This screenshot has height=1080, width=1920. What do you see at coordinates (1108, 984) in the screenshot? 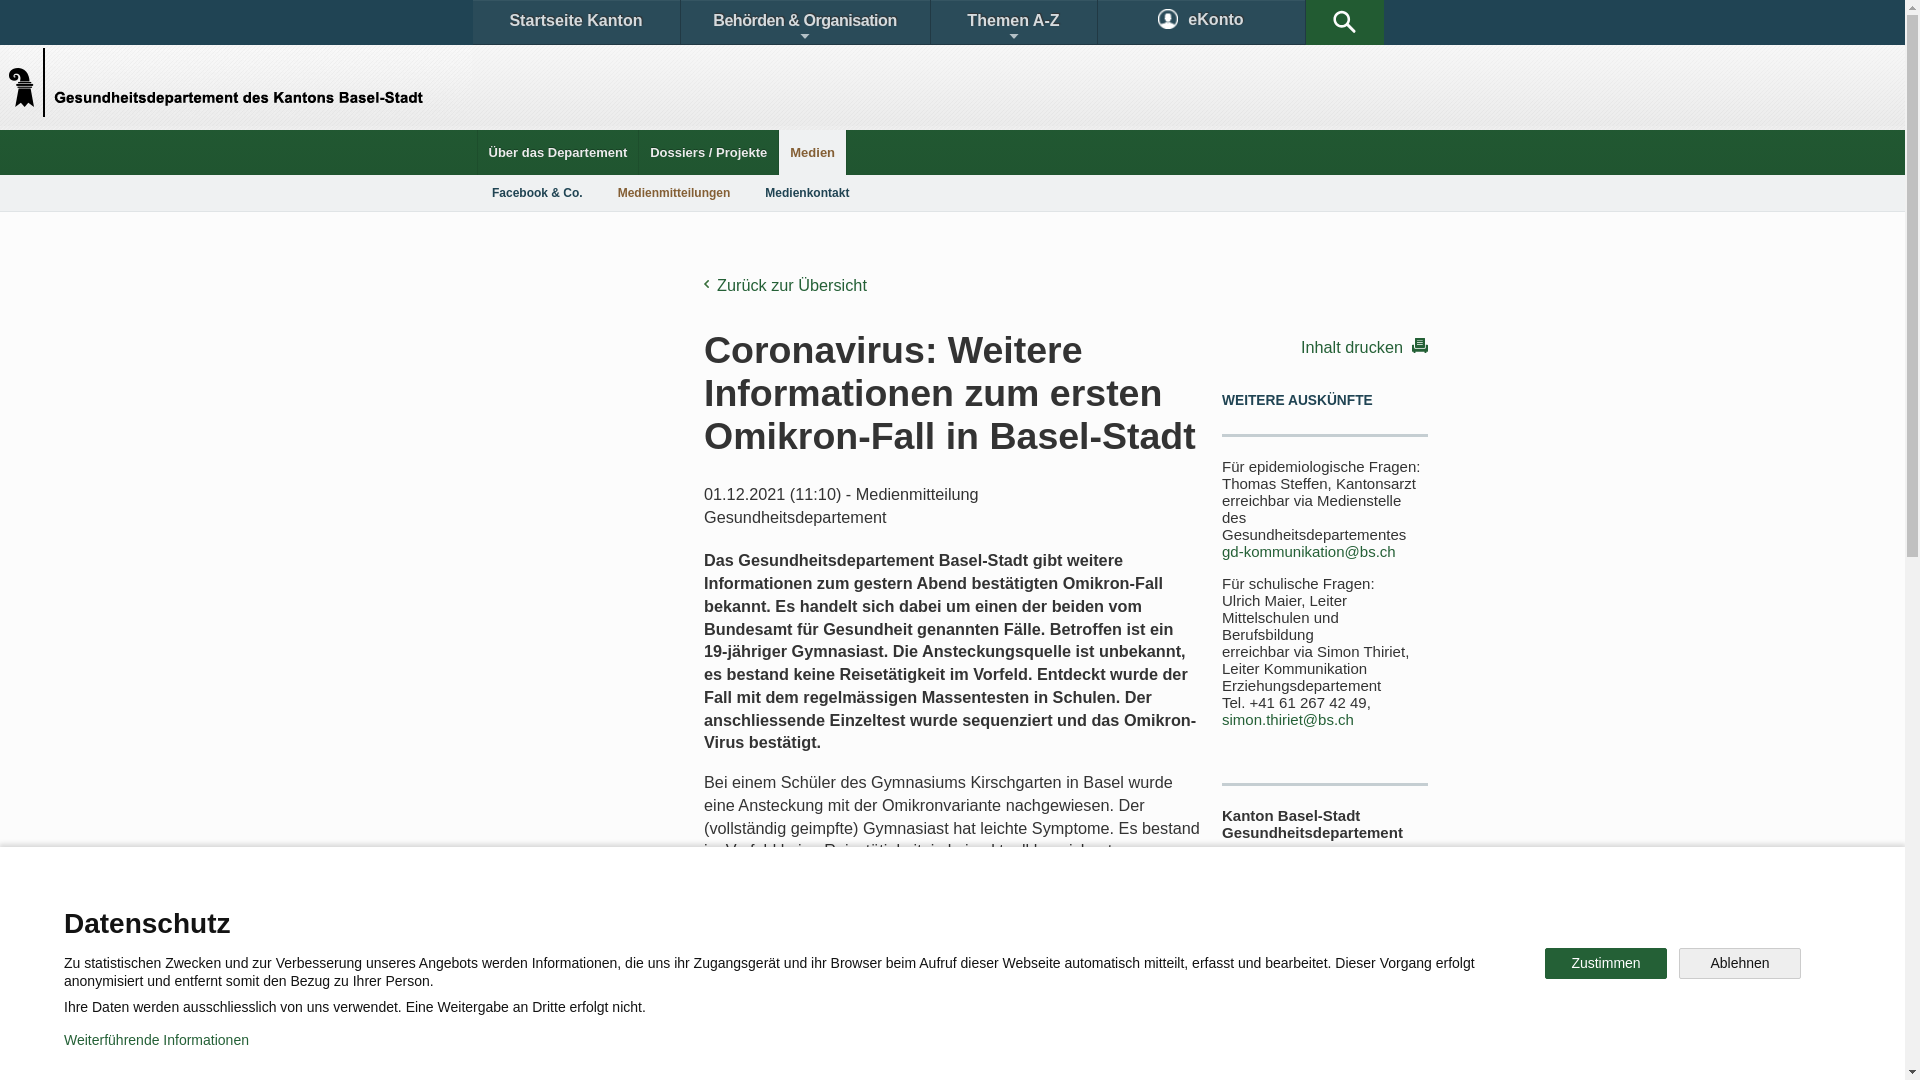
I see `LinkedIn` at bounding box center [1108, 984].